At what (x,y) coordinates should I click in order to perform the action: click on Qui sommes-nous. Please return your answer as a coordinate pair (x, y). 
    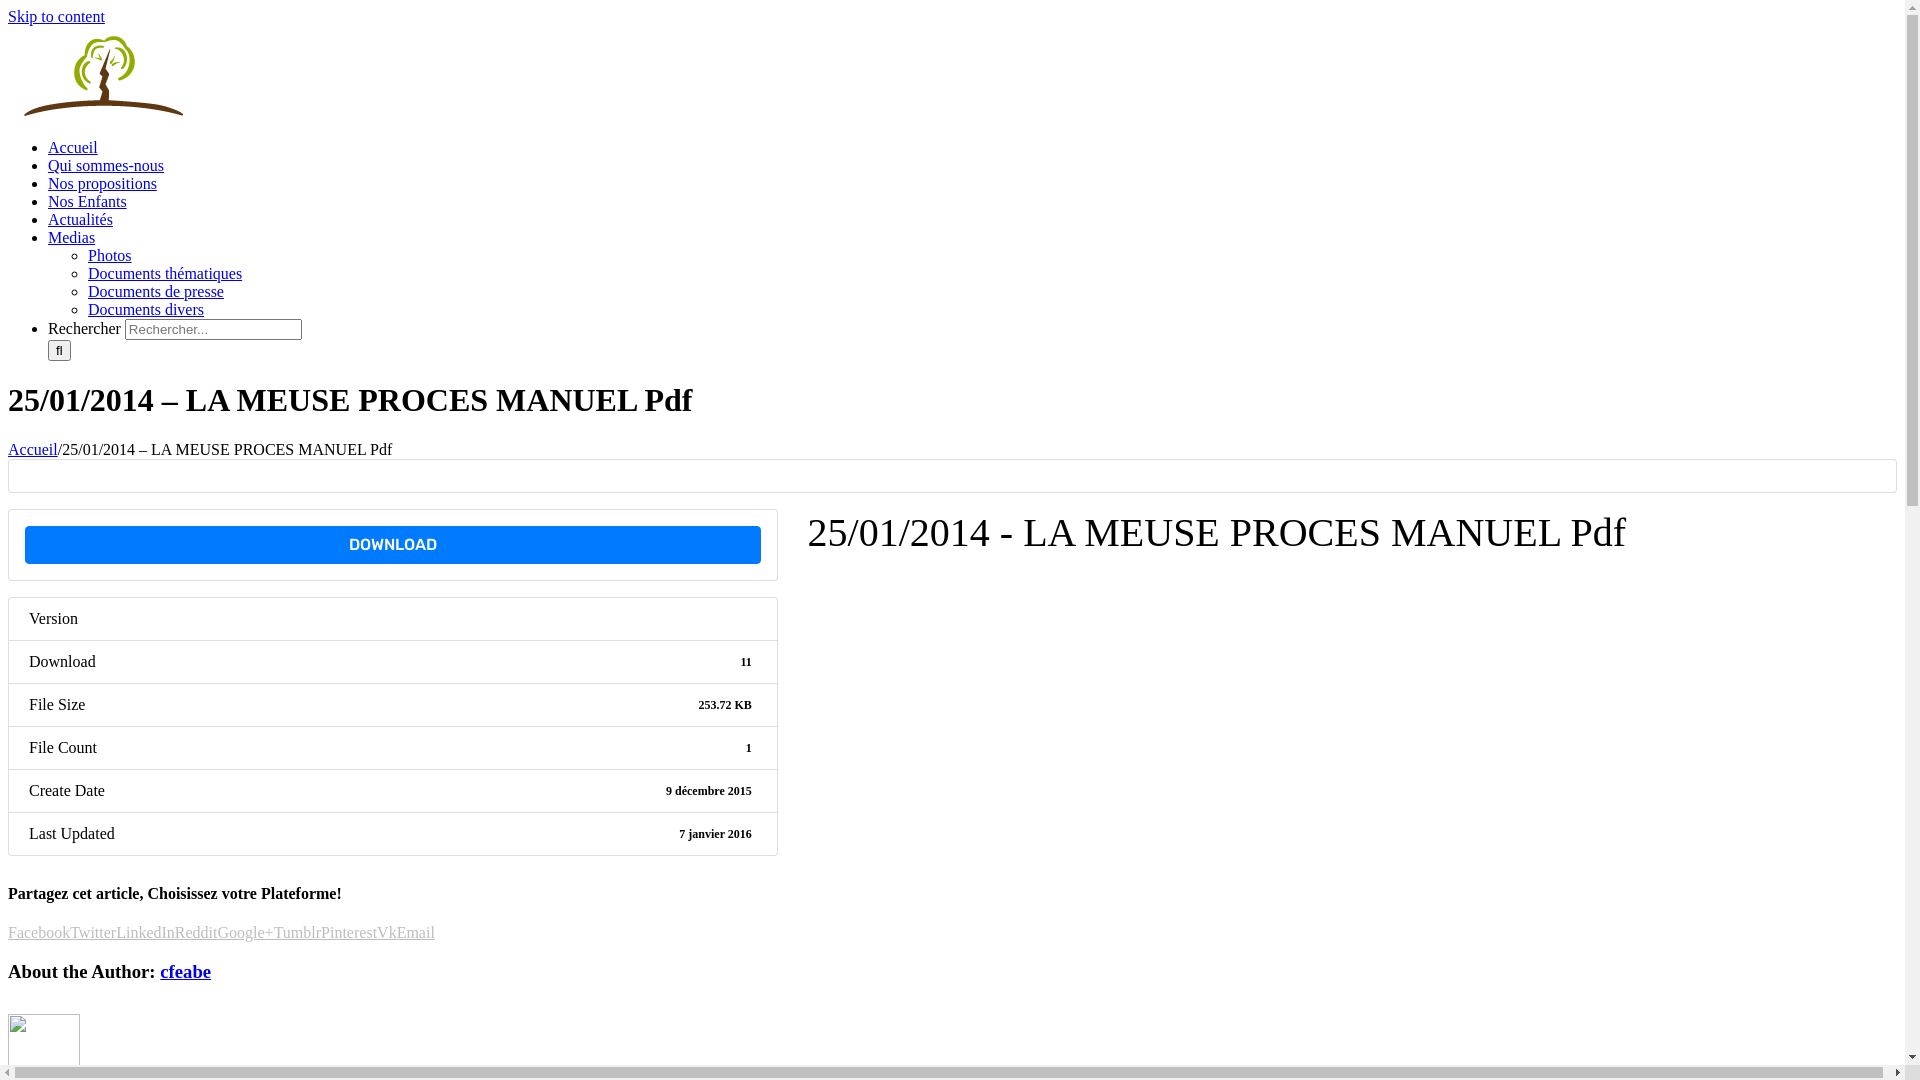
    Looking at the image, I should click on (106, 166).